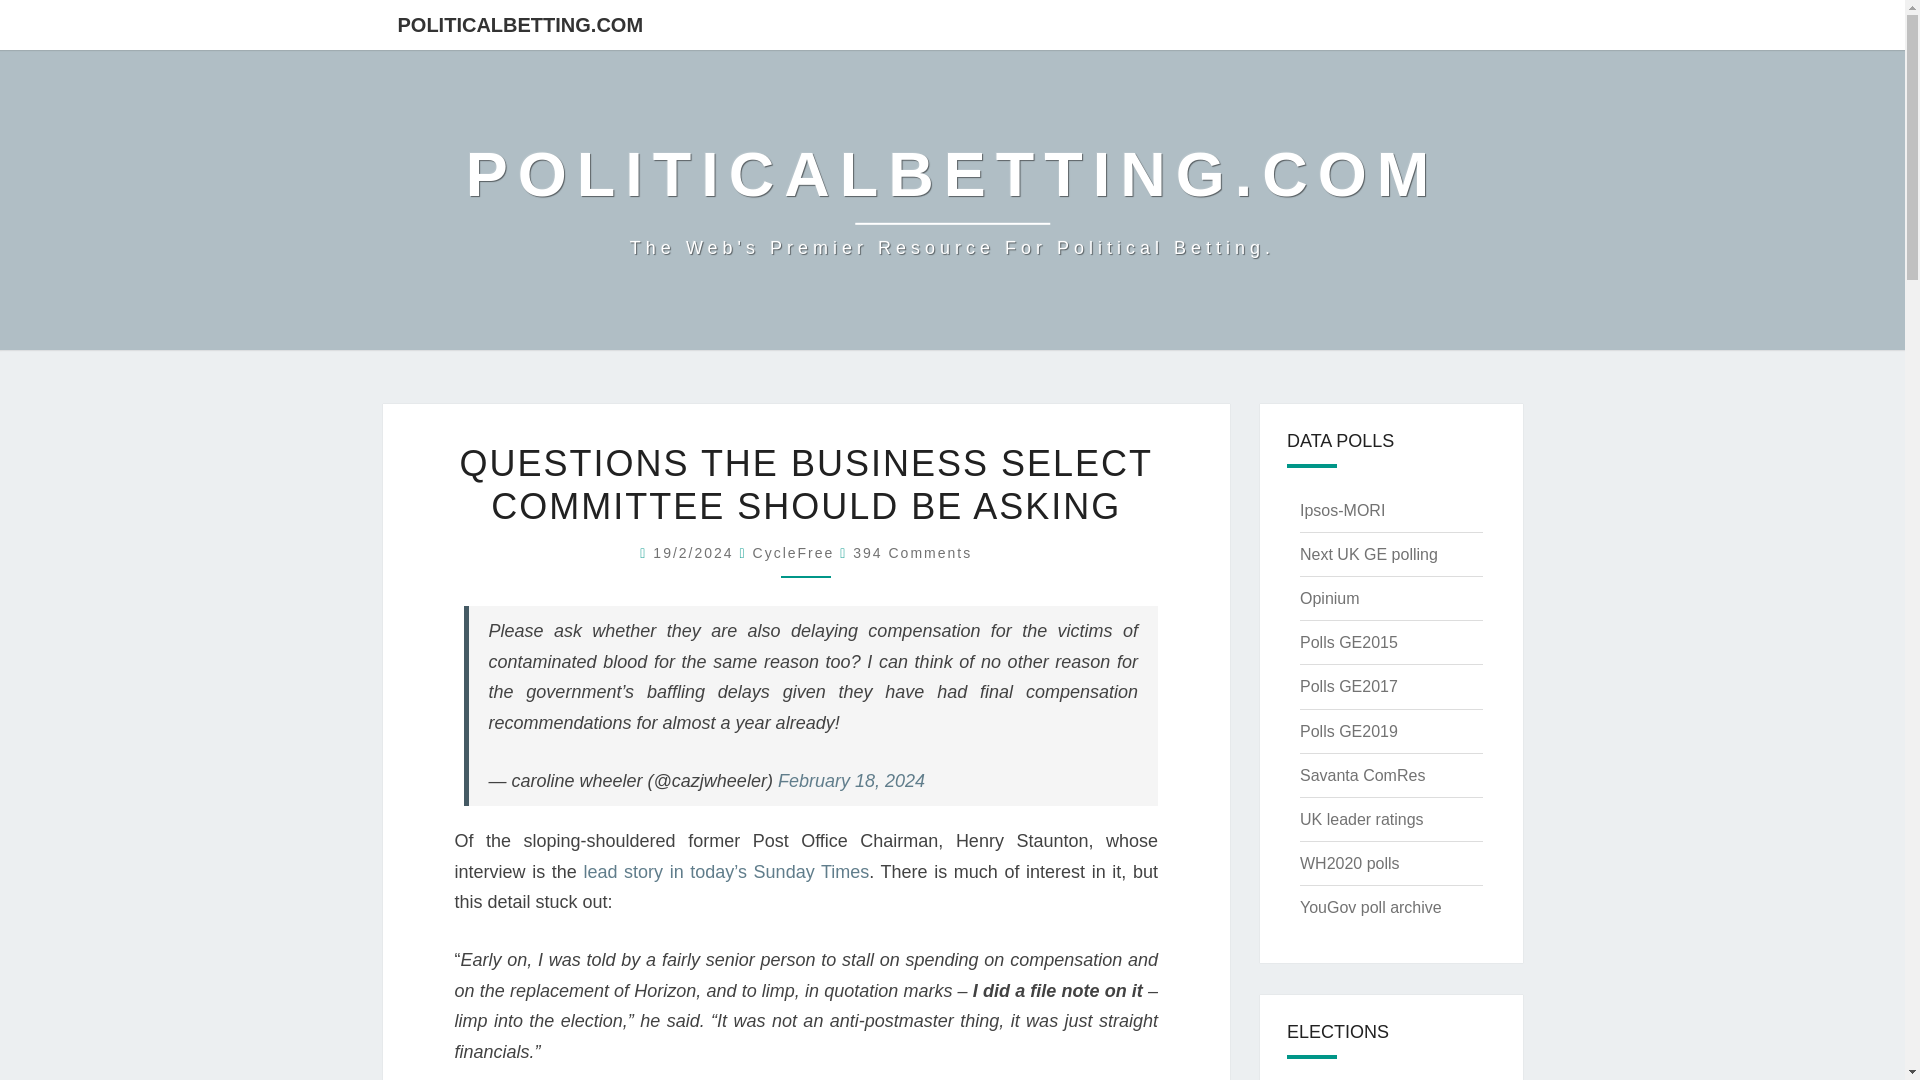  I want to click on Polls GE2019, so click(1348, 730).